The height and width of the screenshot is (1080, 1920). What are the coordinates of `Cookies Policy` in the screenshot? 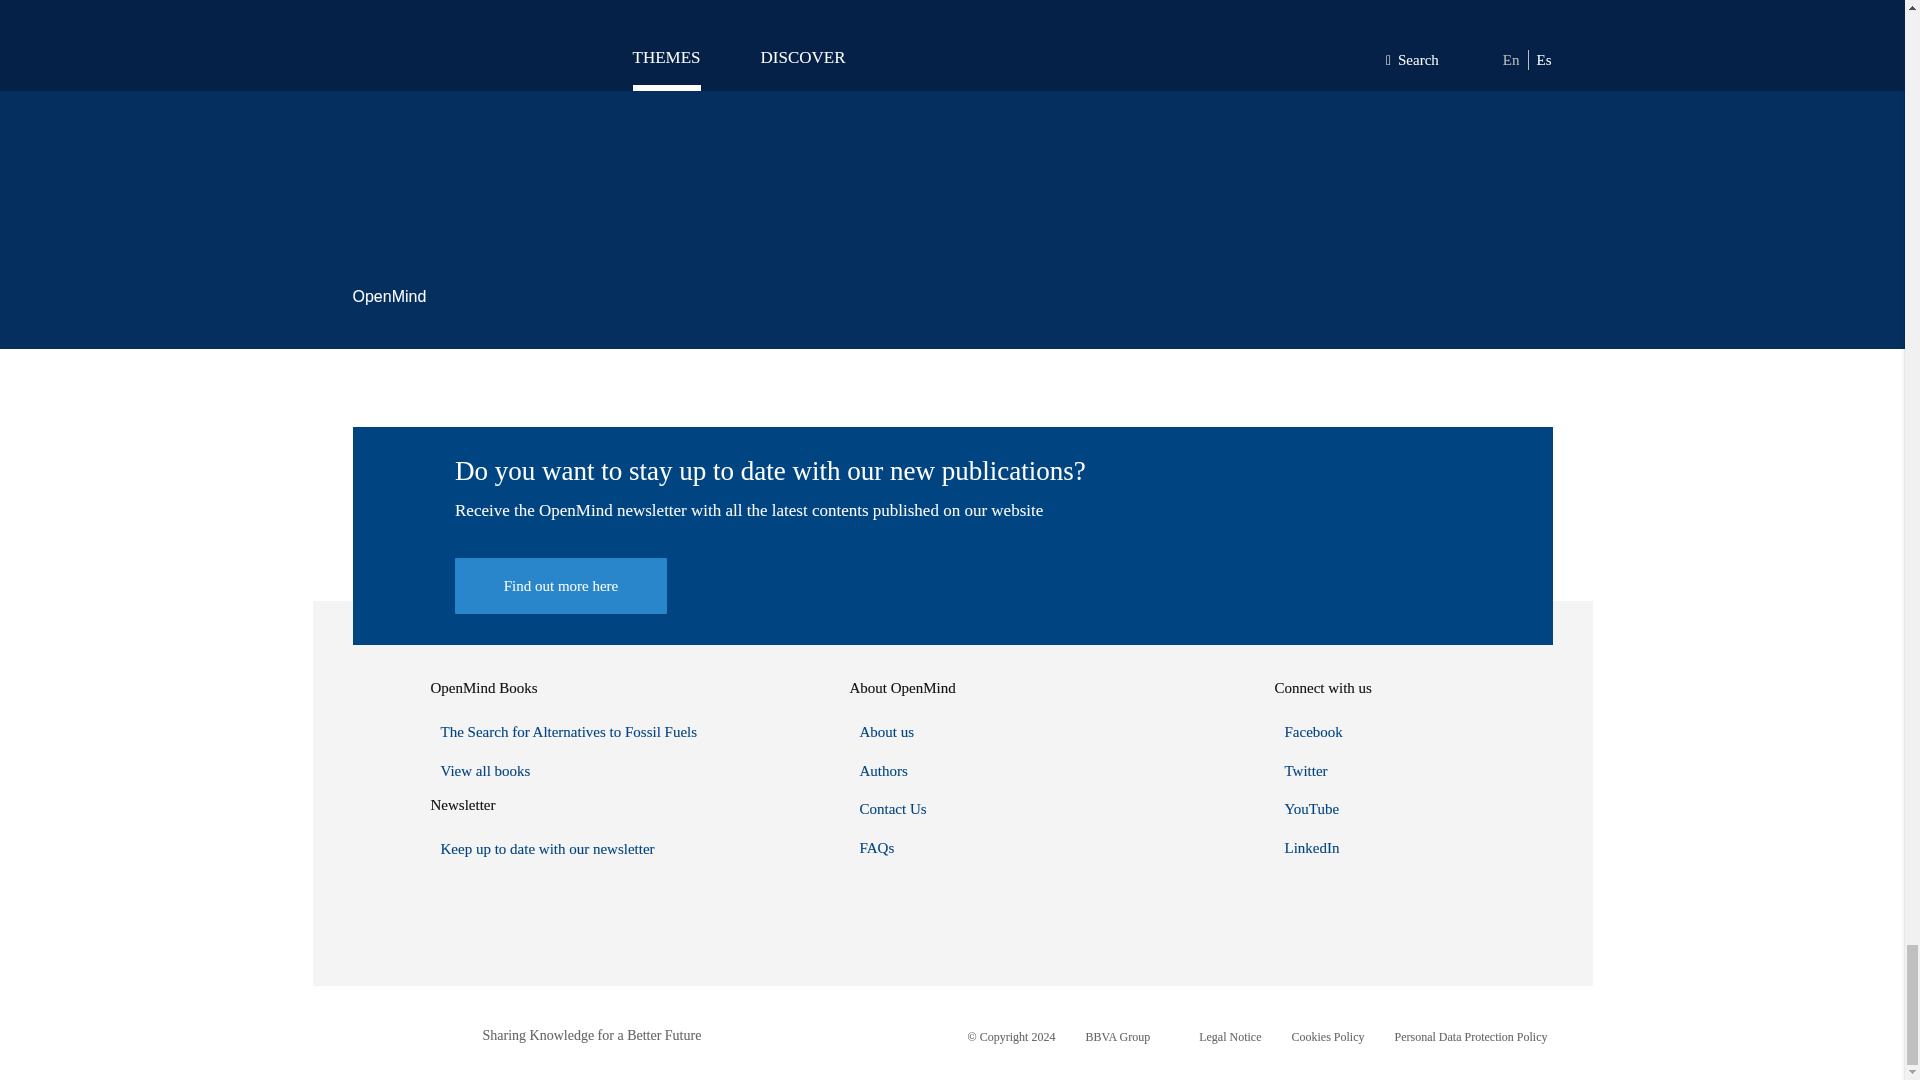 It's located at (1328, 1037).